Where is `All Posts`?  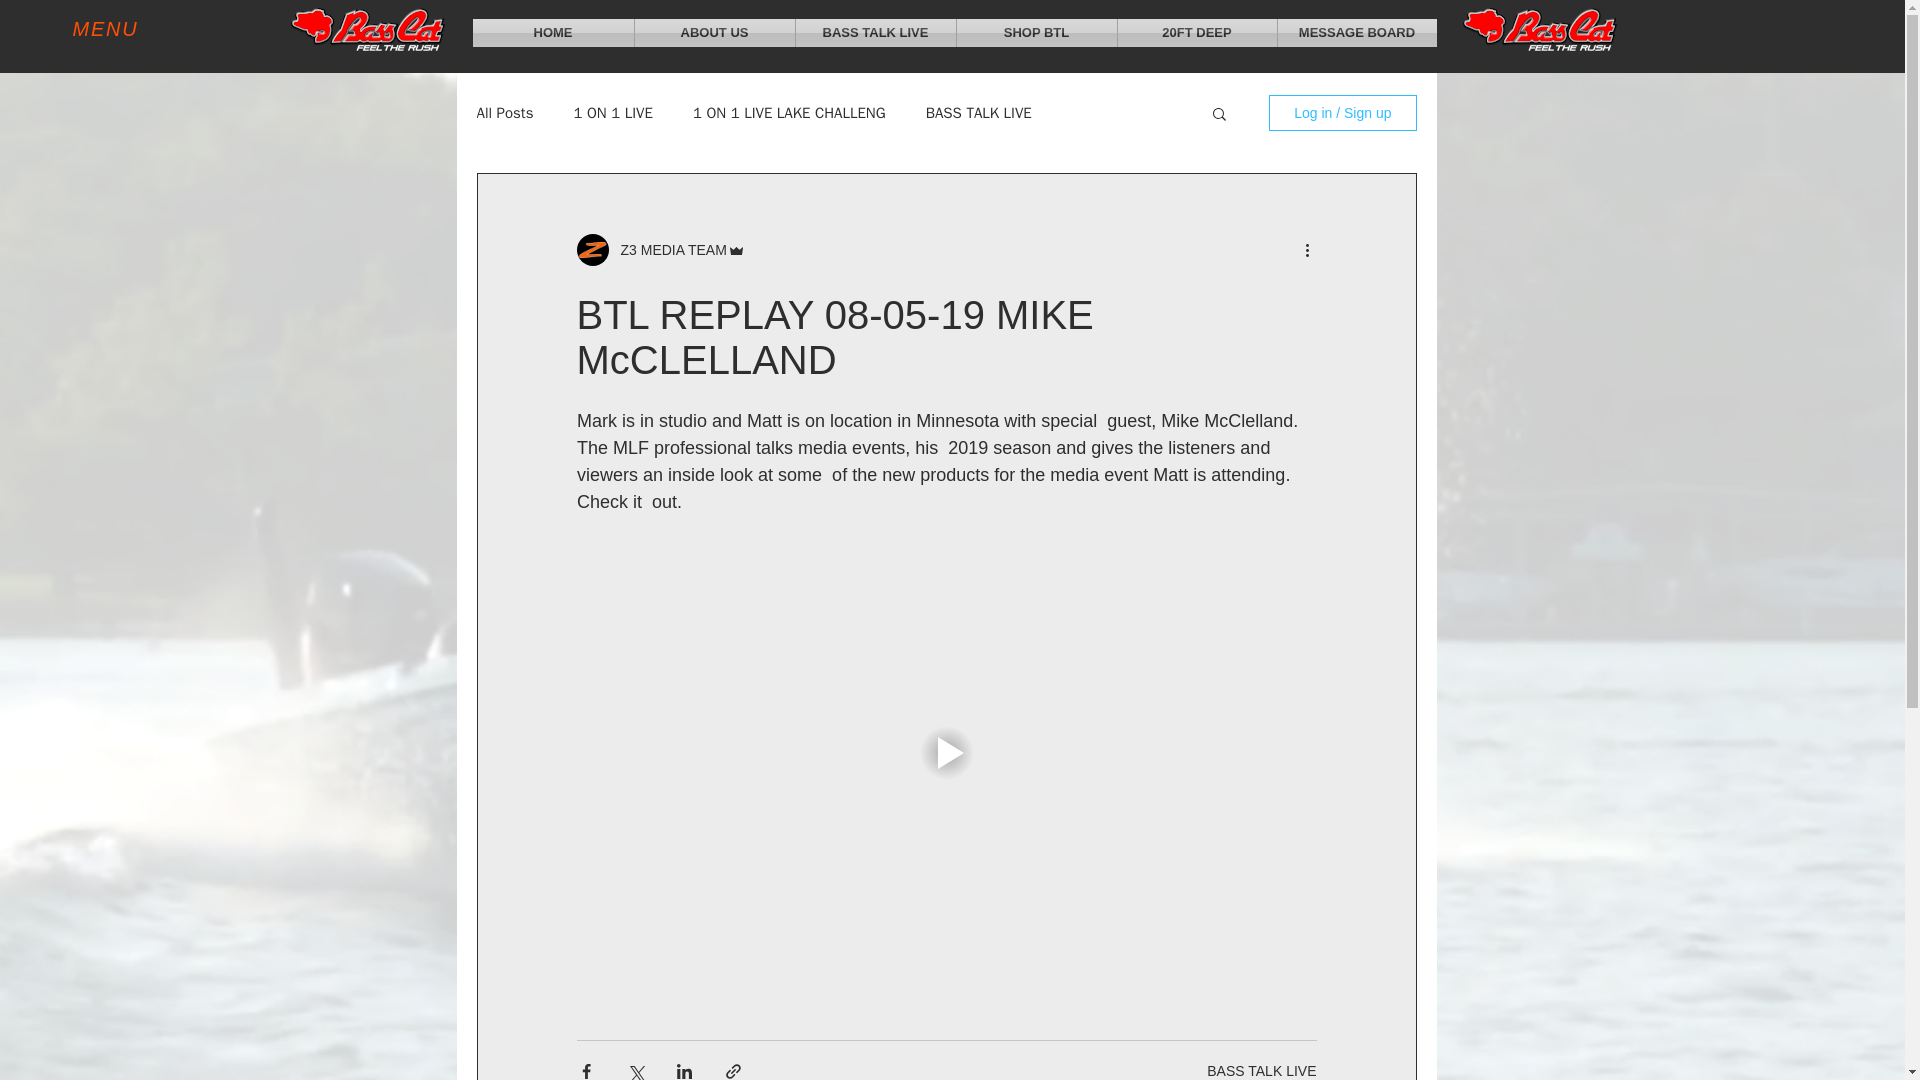
All Posts is located at coordinates (504, 113).